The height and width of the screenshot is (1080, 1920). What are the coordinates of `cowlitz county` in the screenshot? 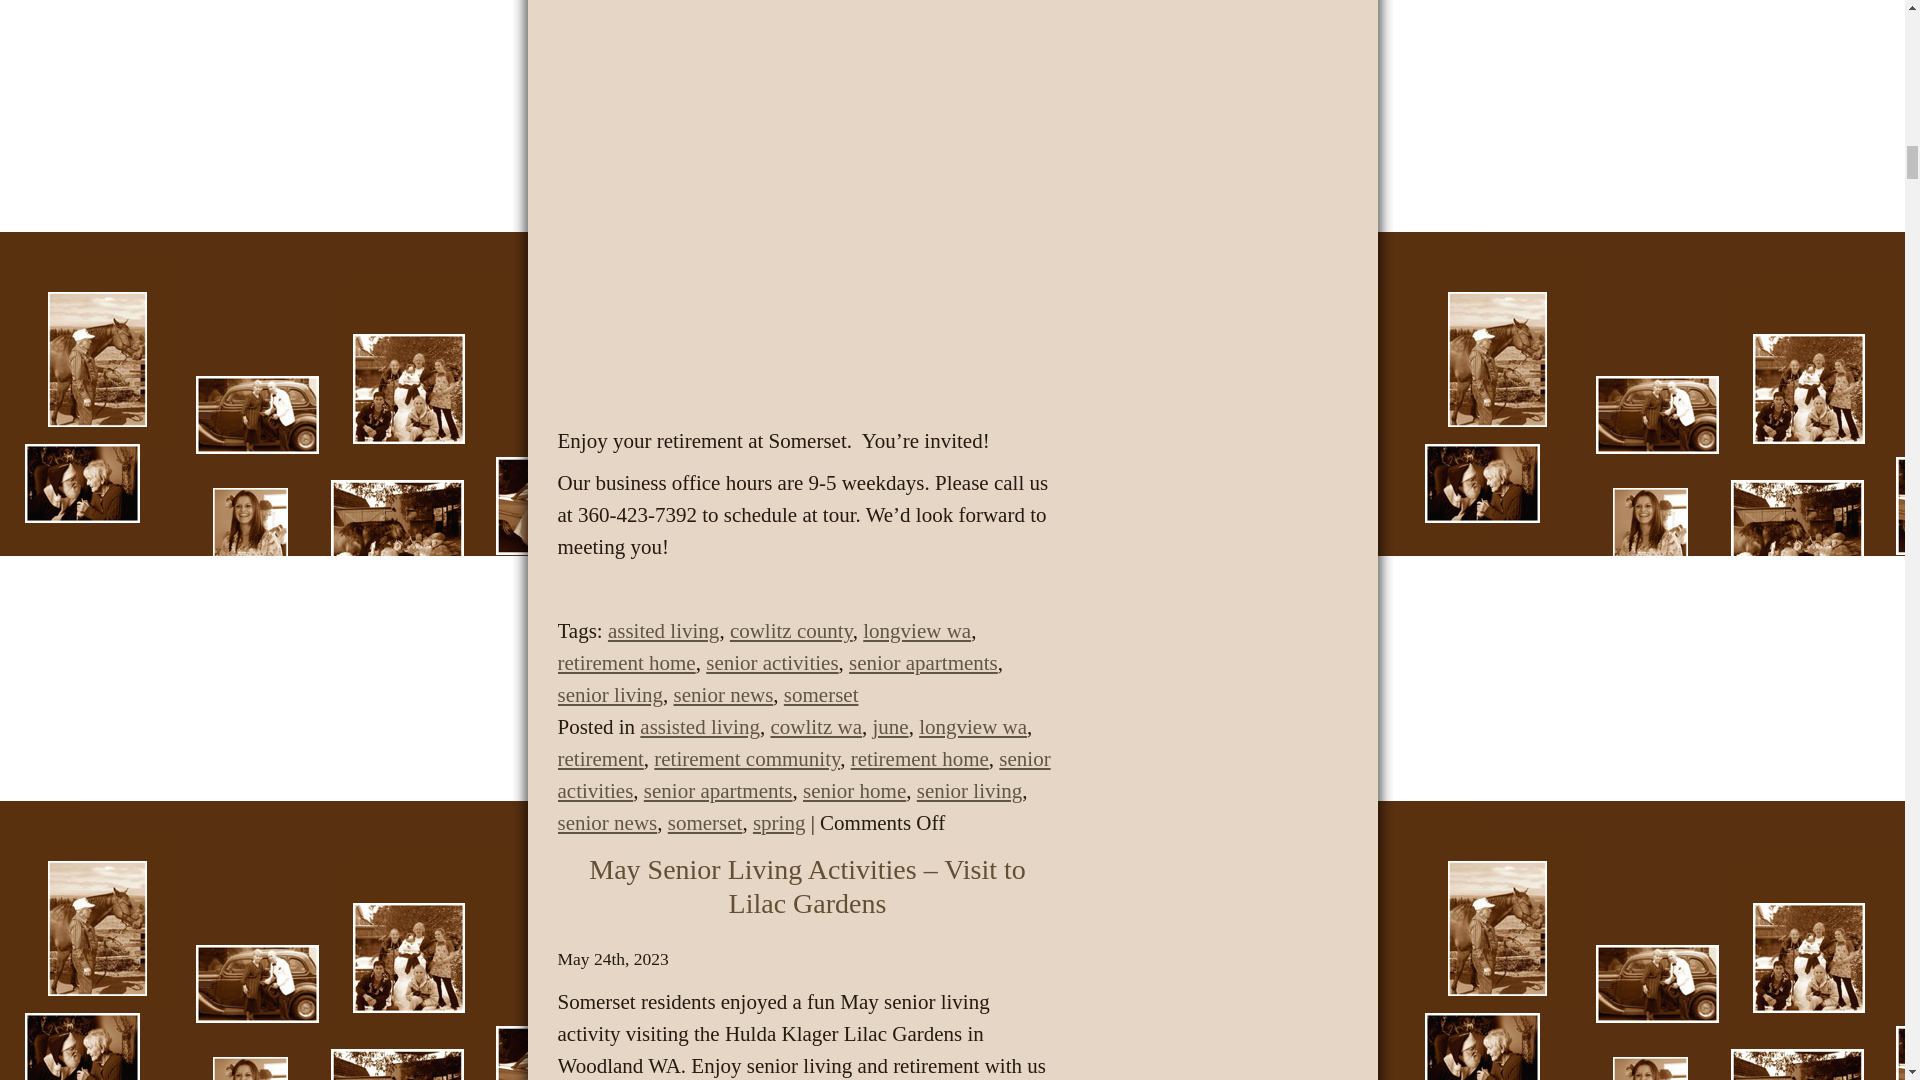 It's located at (790, 630).